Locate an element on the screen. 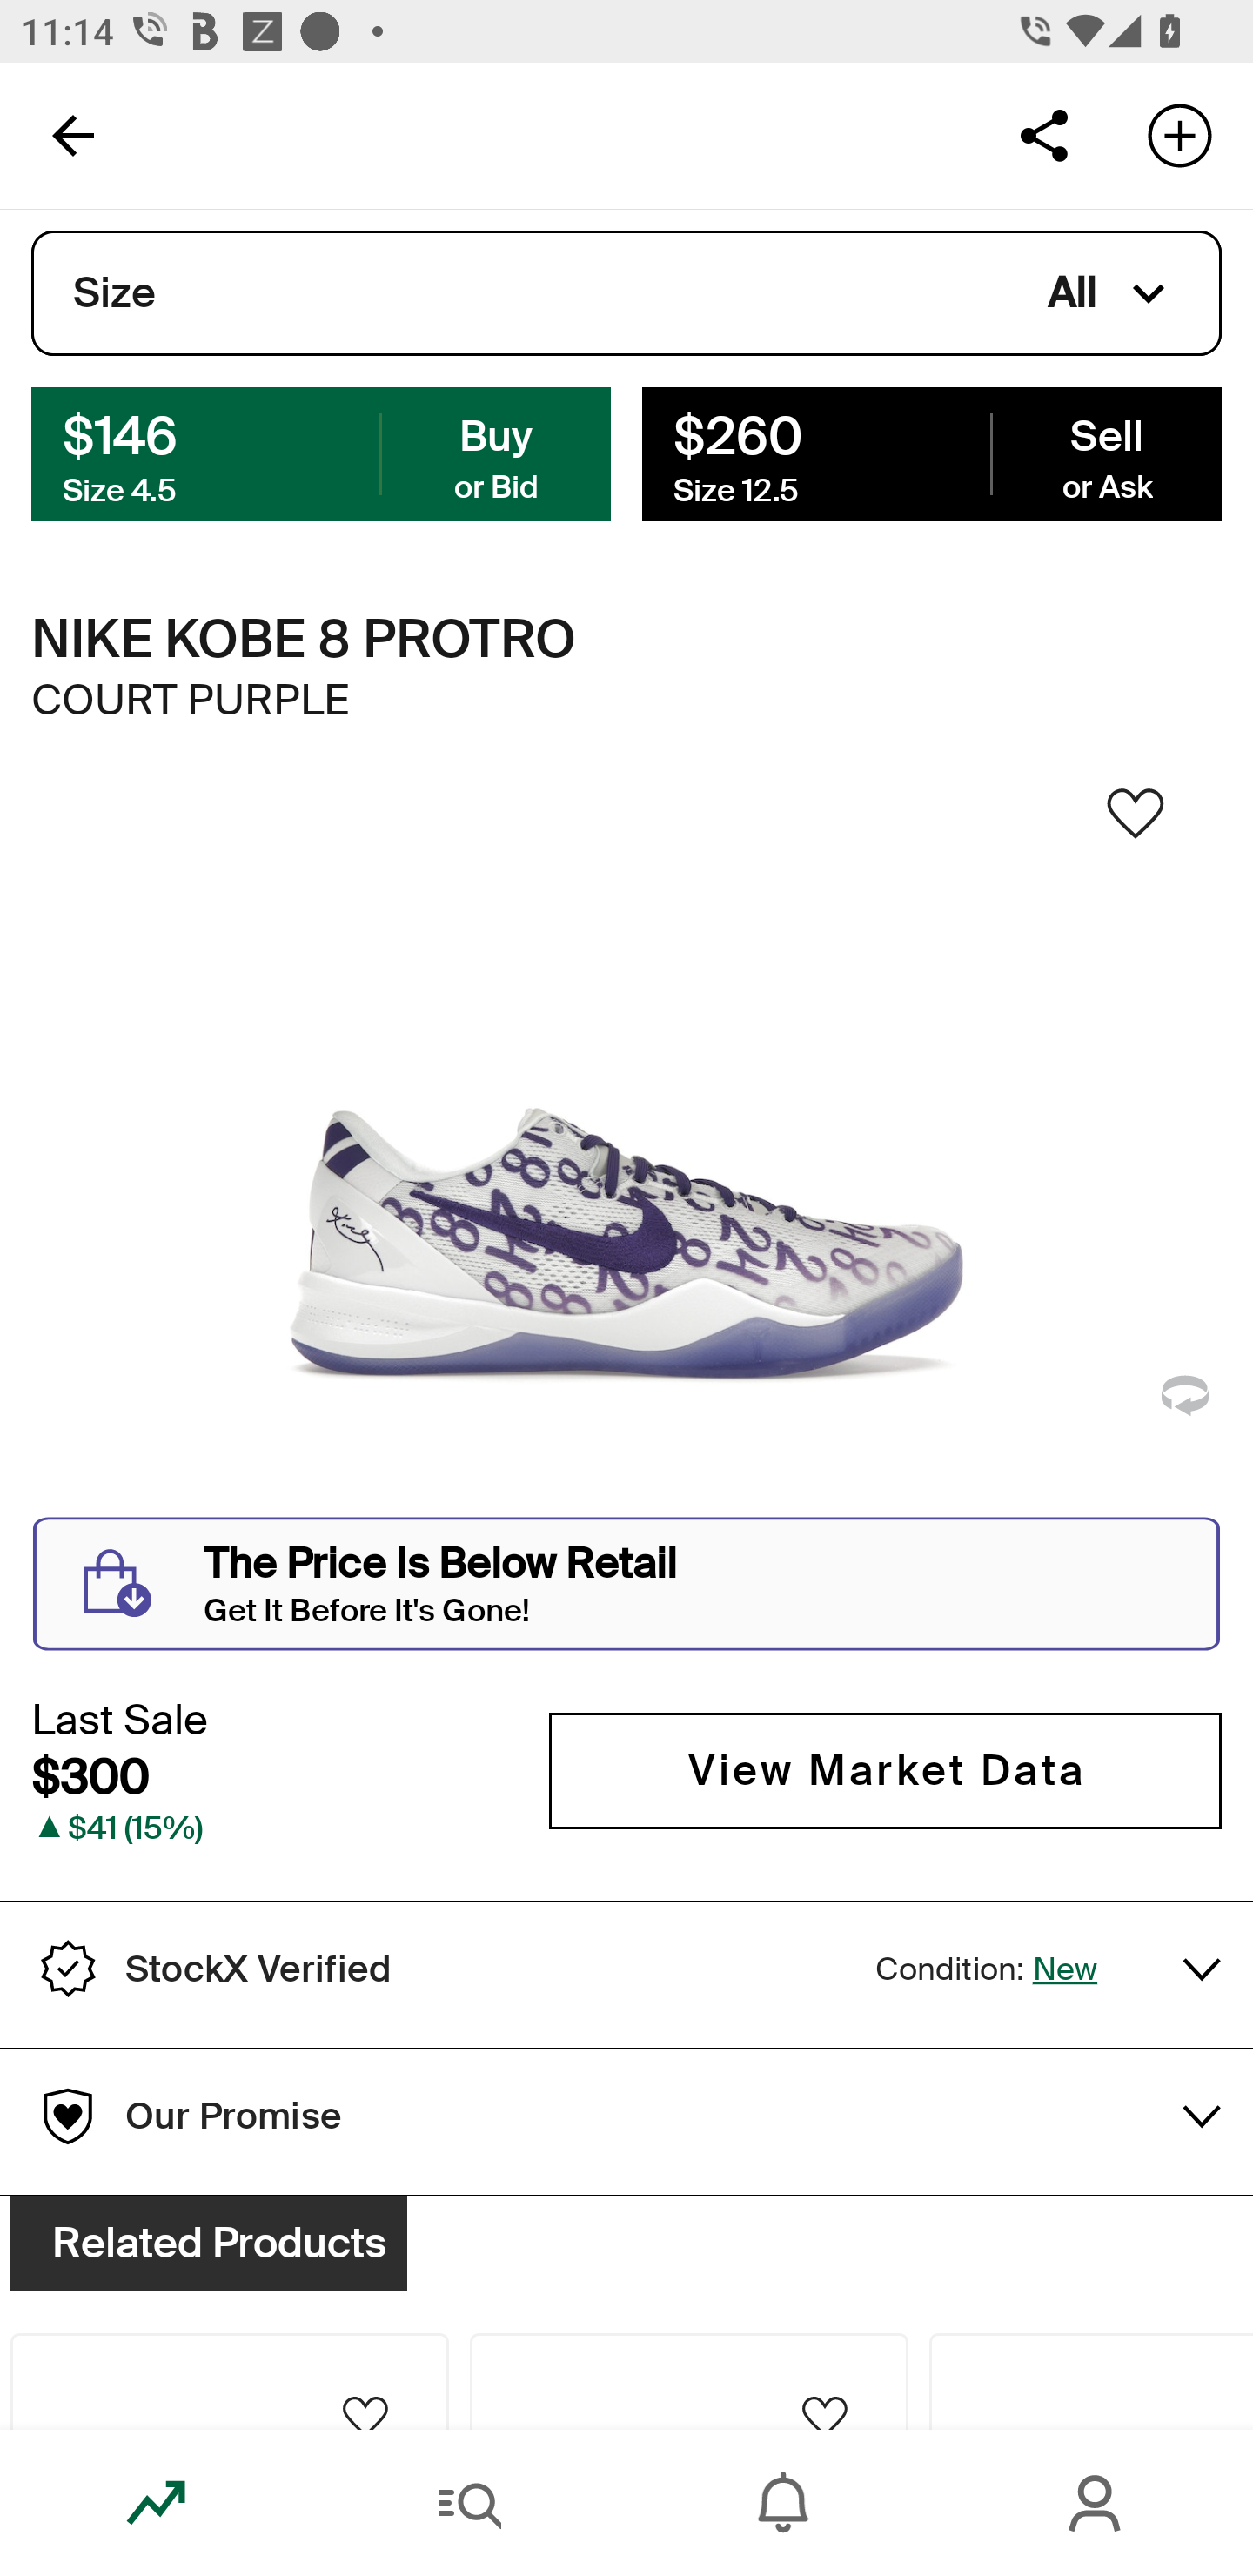 This screenshot has width=1253, height=2576. Add is located at coordinates (1180, 134).